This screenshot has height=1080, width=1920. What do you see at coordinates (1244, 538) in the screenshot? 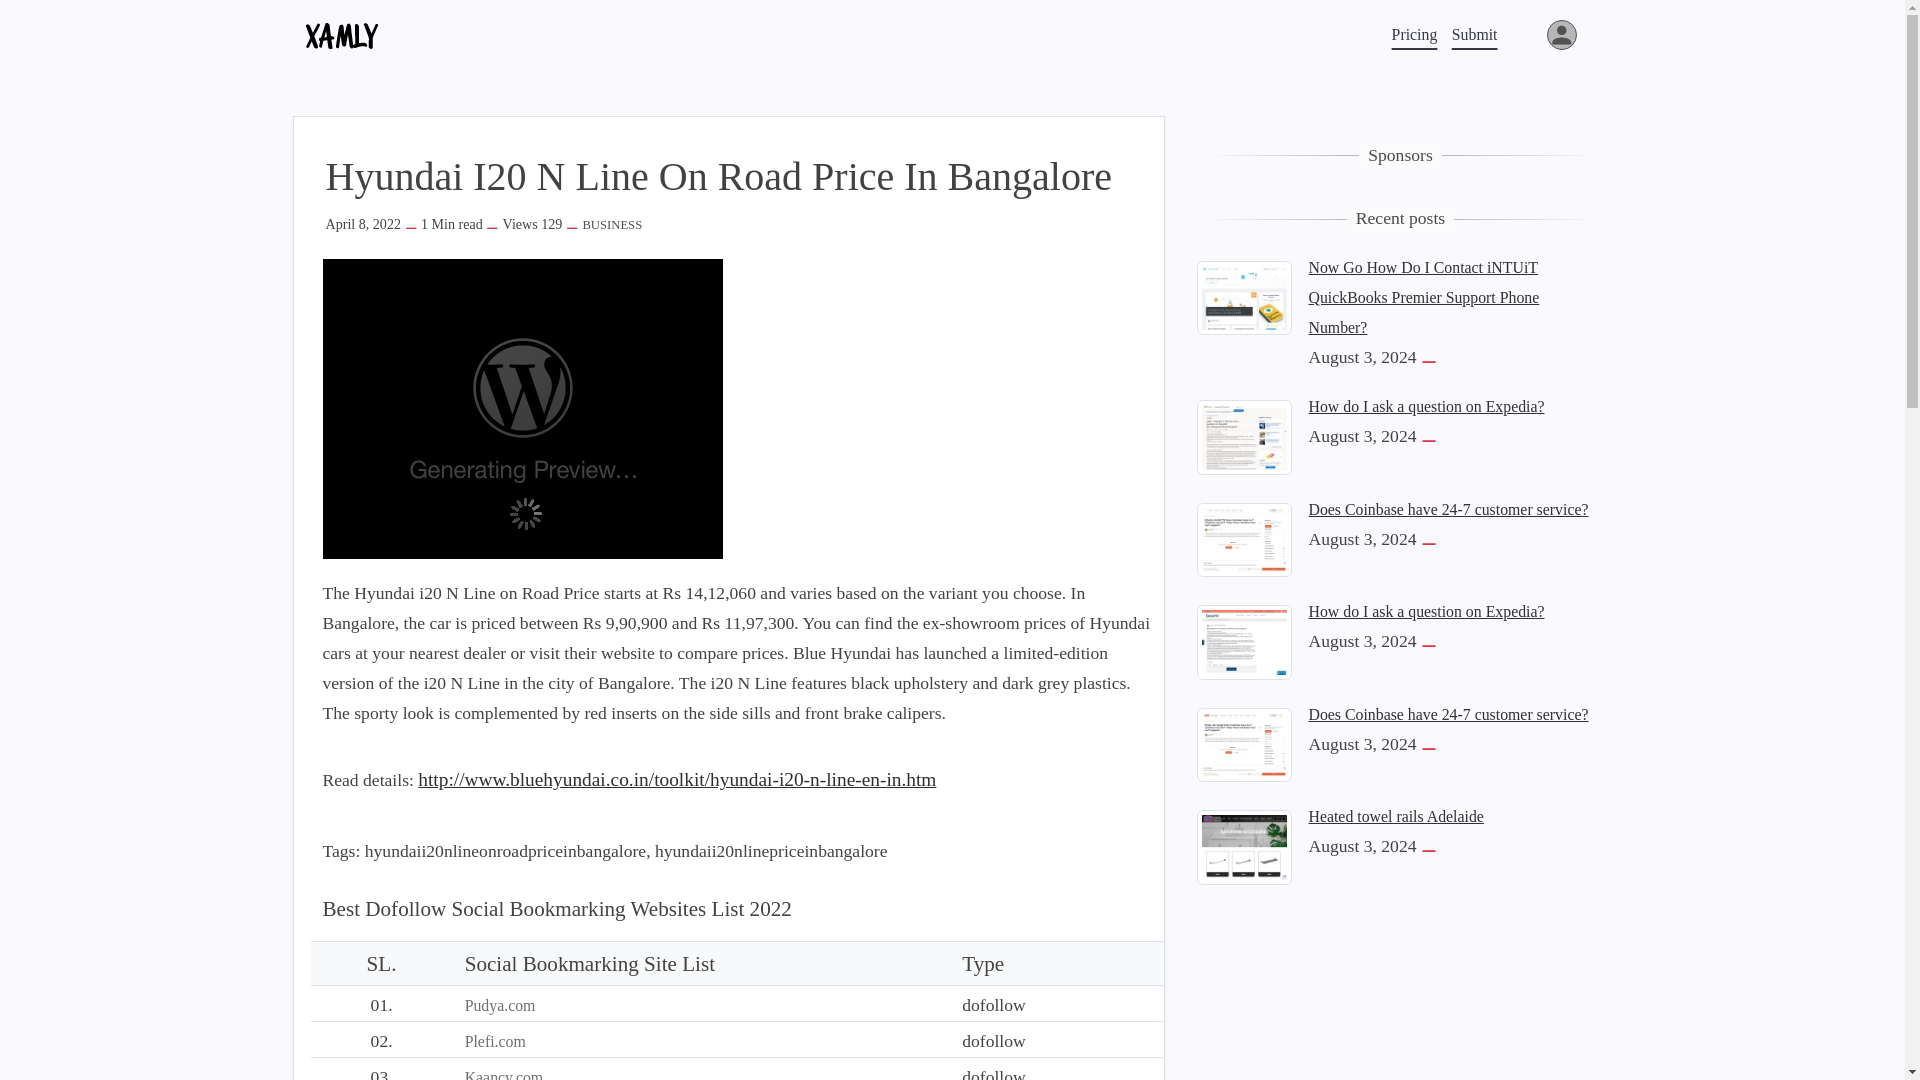
I see `Does Coinbase have 24-7 customer service?` at bounding box center [1244, 538].